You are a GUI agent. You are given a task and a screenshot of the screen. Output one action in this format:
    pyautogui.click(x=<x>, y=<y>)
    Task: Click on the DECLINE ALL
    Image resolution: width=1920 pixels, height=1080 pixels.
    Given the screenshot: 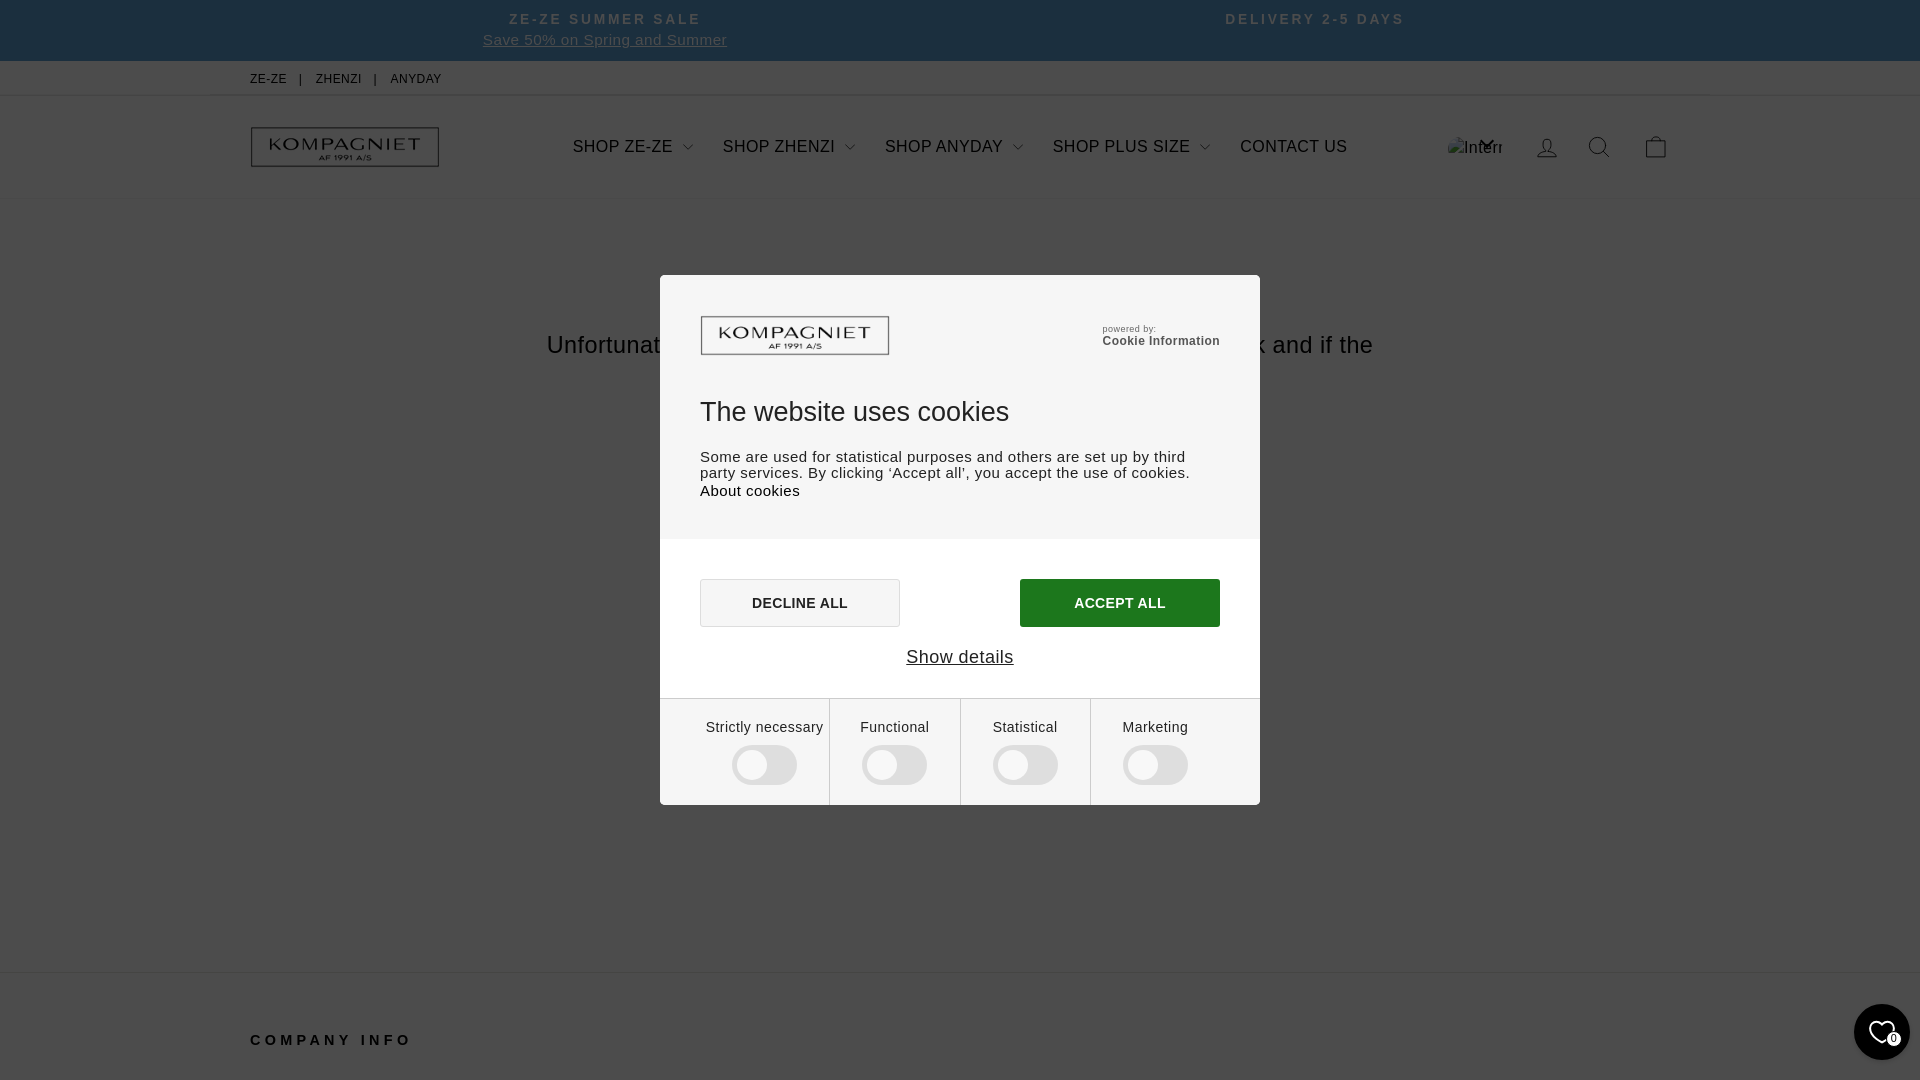 What is the action you would take?
    pyautogui.click(x=800, y=602)
    